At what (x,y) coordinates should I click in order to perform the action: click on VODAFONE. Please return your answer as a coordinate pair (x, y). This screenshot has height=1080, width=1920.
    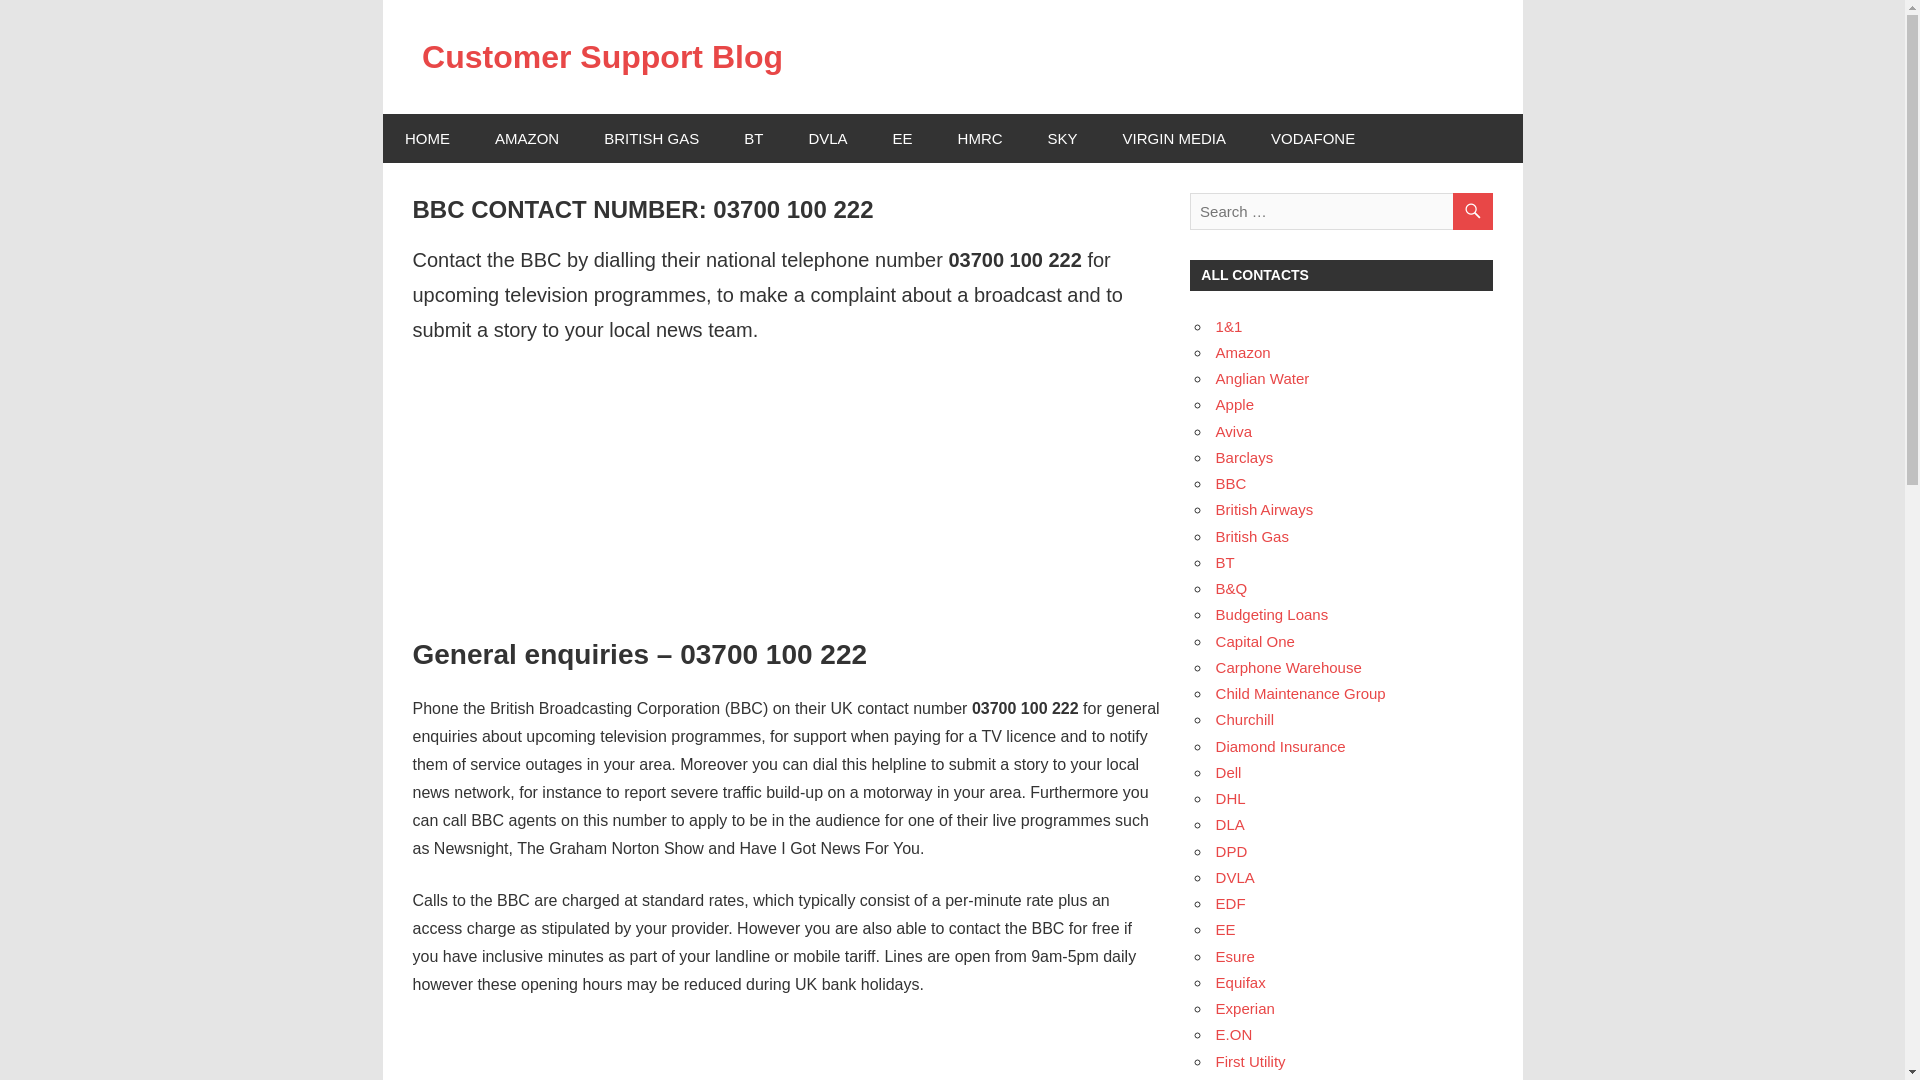
    Looking at the image, I should click on (1312, 138).